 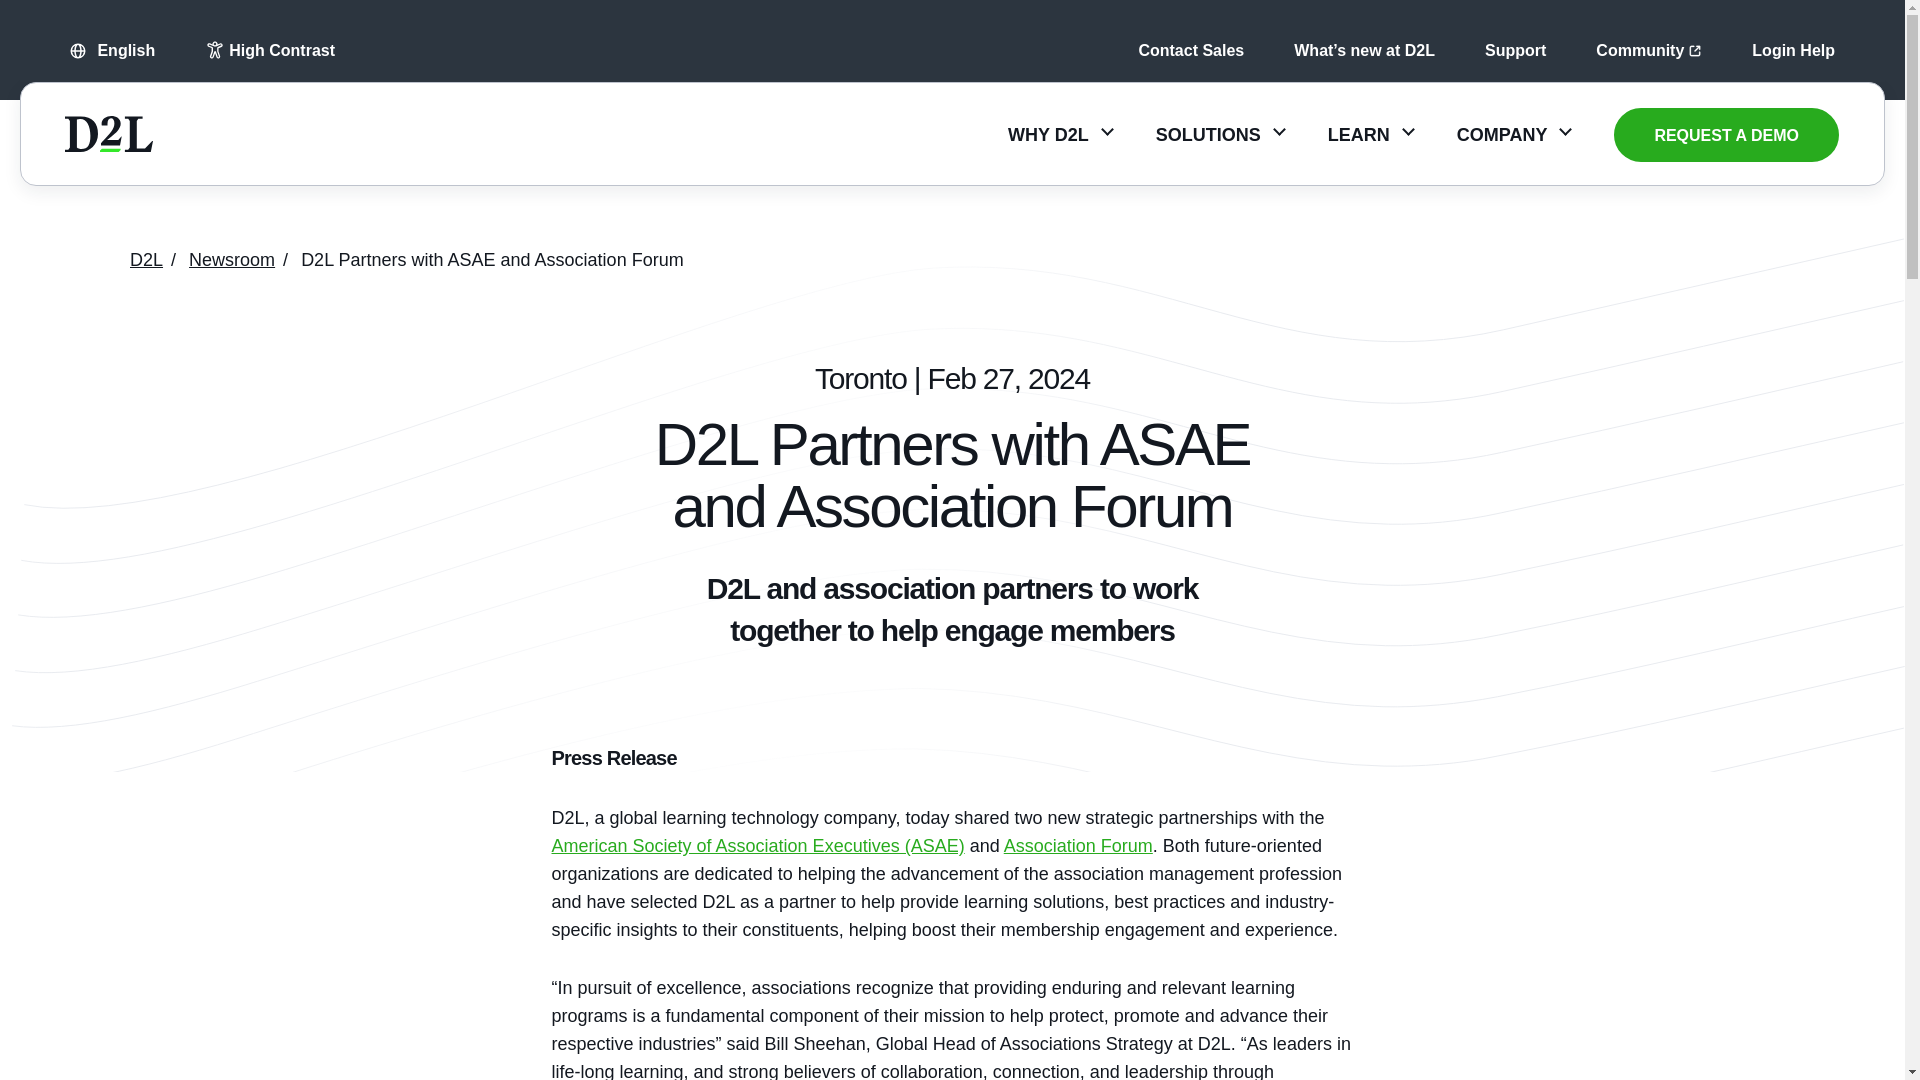 I want to click on Community, so click(x=1648, y=50).